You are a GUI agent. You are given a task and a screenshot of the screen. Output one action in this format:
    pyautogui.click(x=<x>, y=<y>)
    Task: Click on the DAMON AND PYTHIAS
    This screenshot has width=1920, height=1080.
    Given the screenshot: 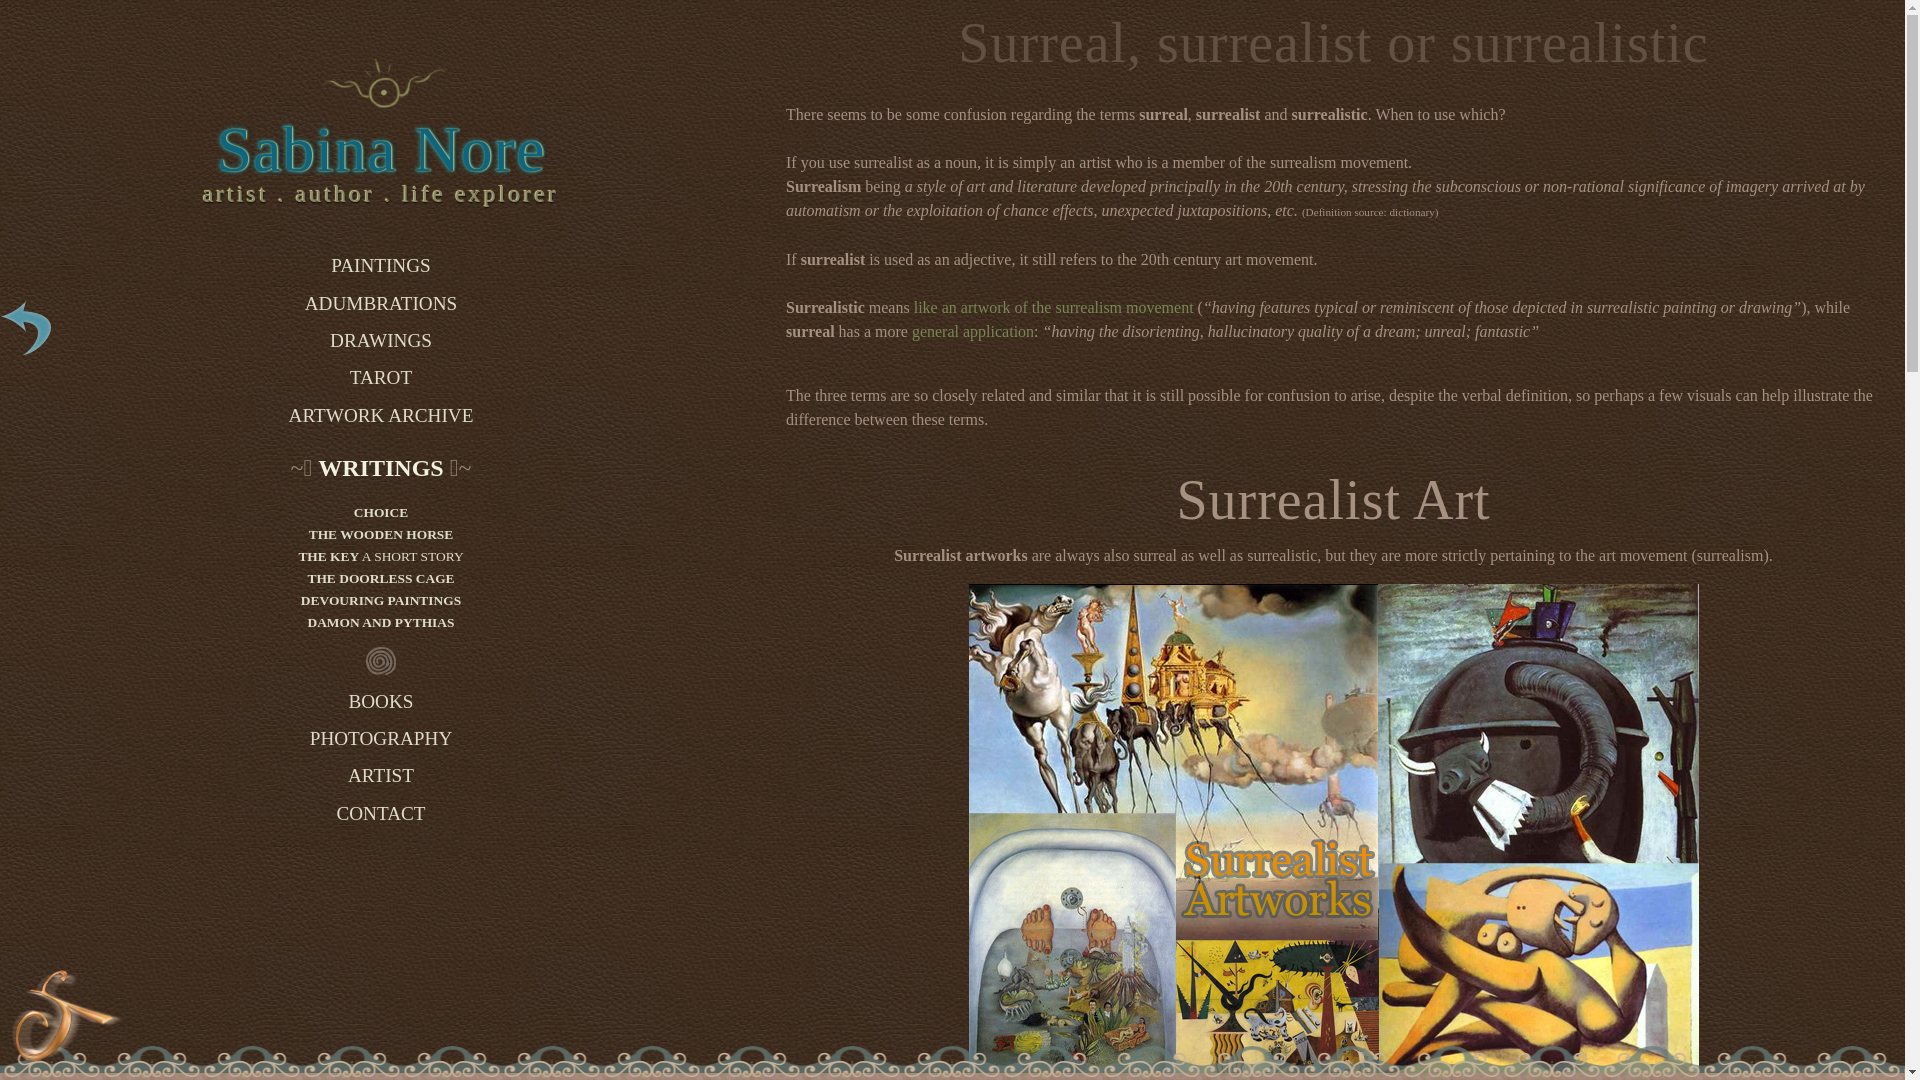 What is the action you would take?
    pyautogui.click(x=380, y=622)
    